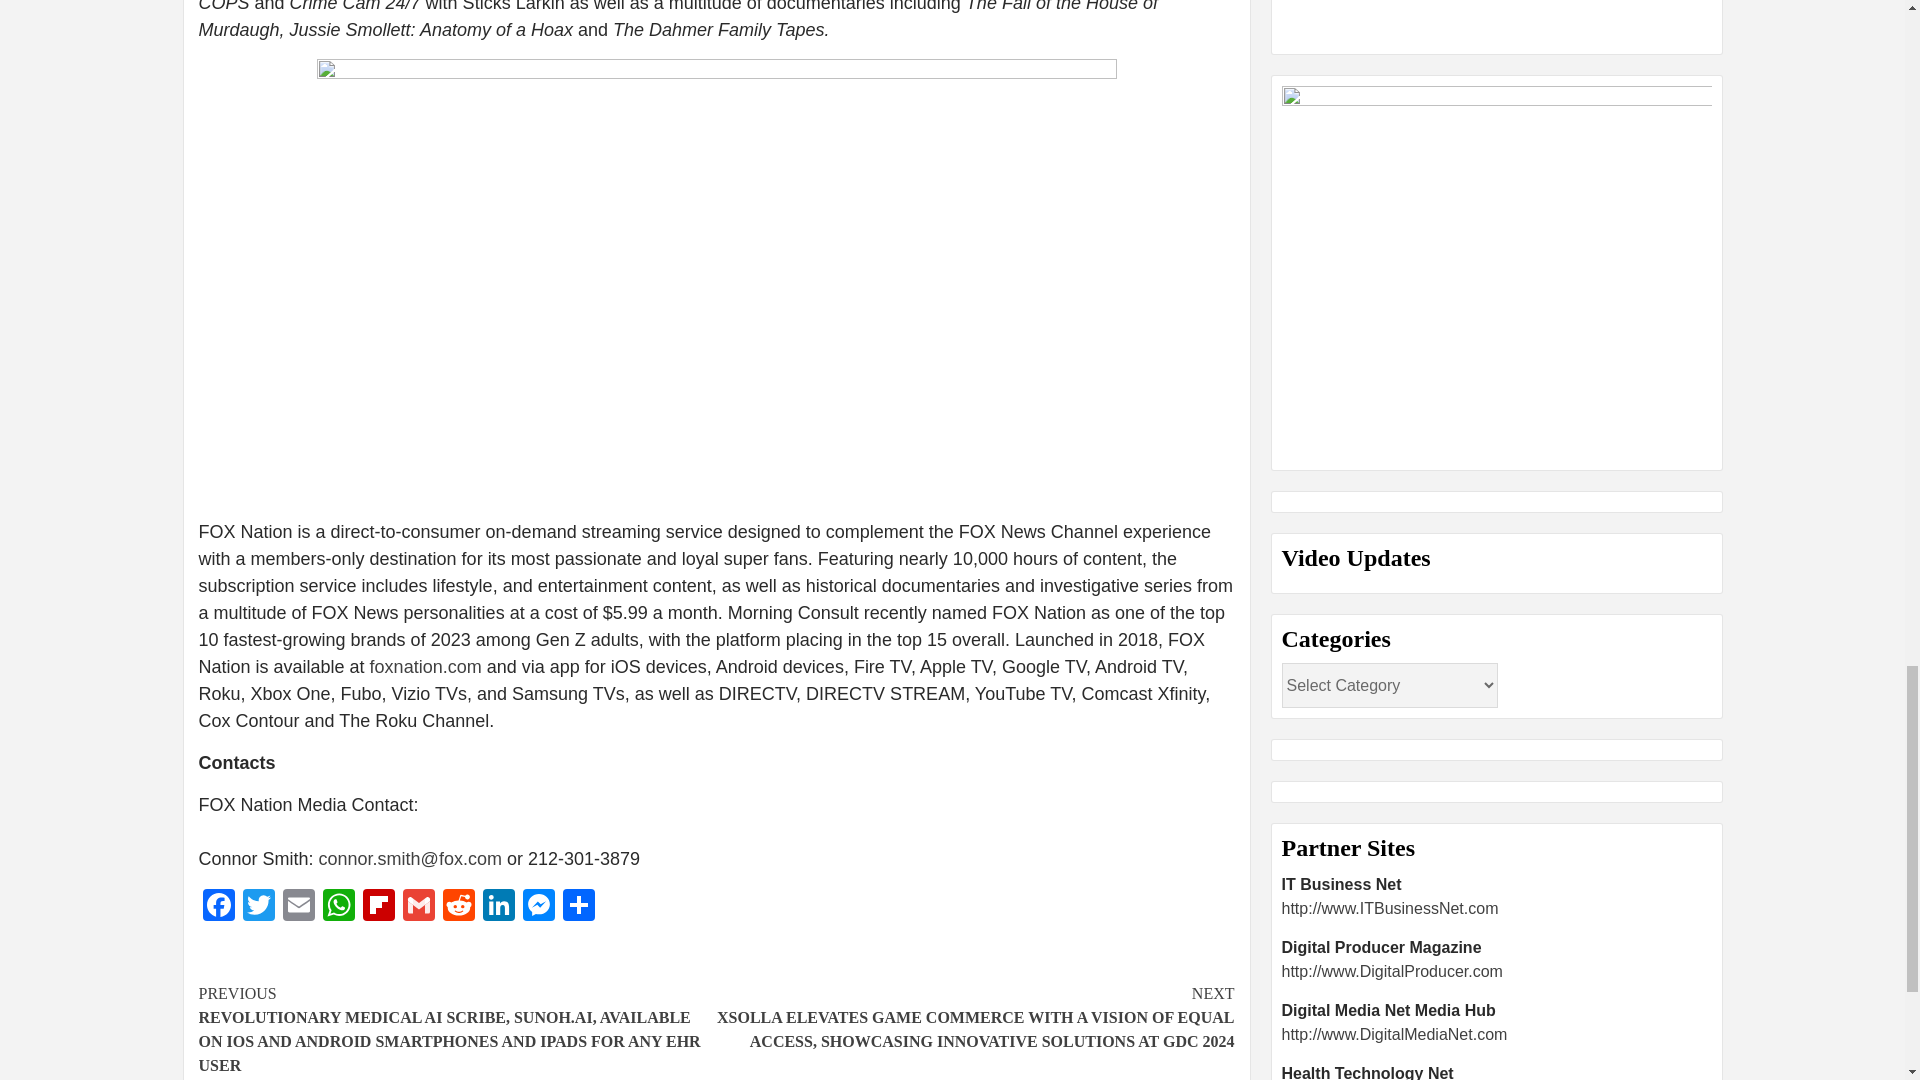 Image resolution: width=1920 pixels, height=1080 pixels. Describe the element at coordinates (218, 906) in the screenshot. I see `Facebook` at that location.